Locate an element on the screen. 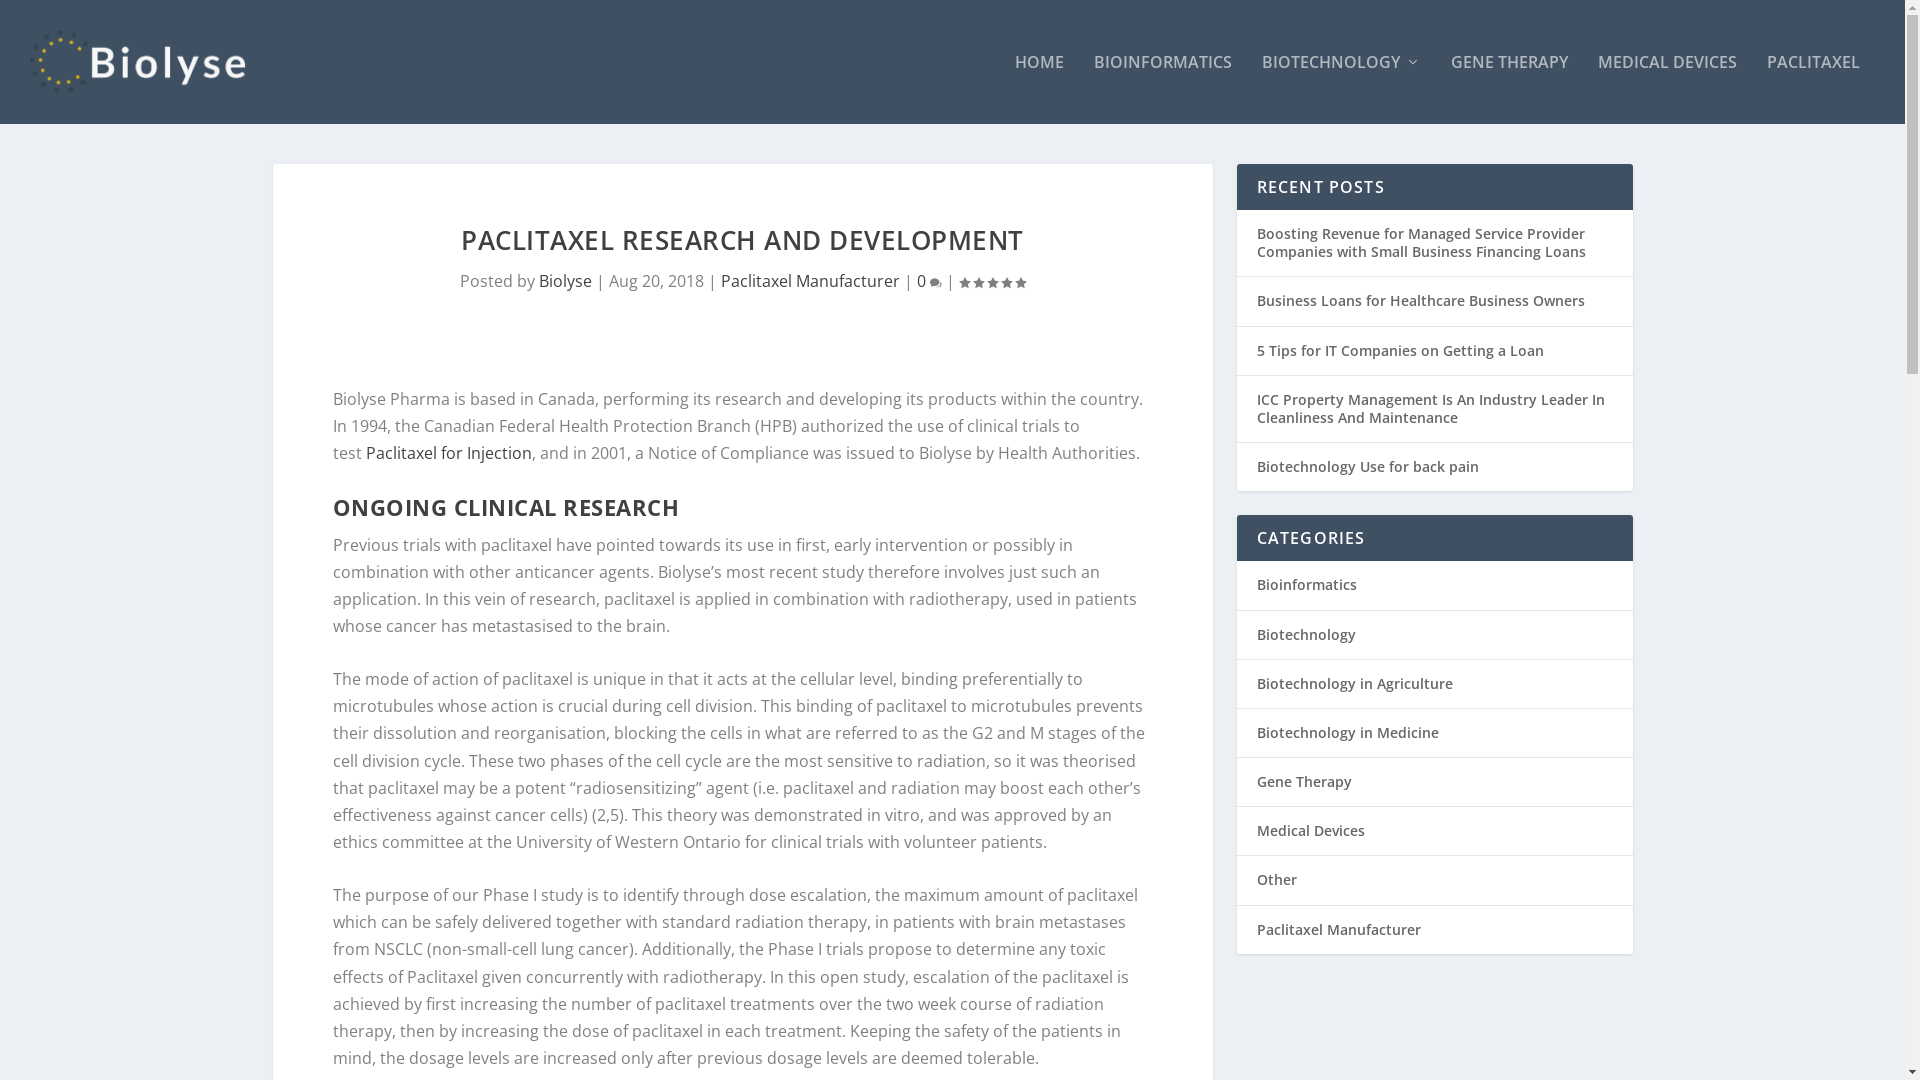  Paclitaxel for Injection is located at coordinates (449, 453).